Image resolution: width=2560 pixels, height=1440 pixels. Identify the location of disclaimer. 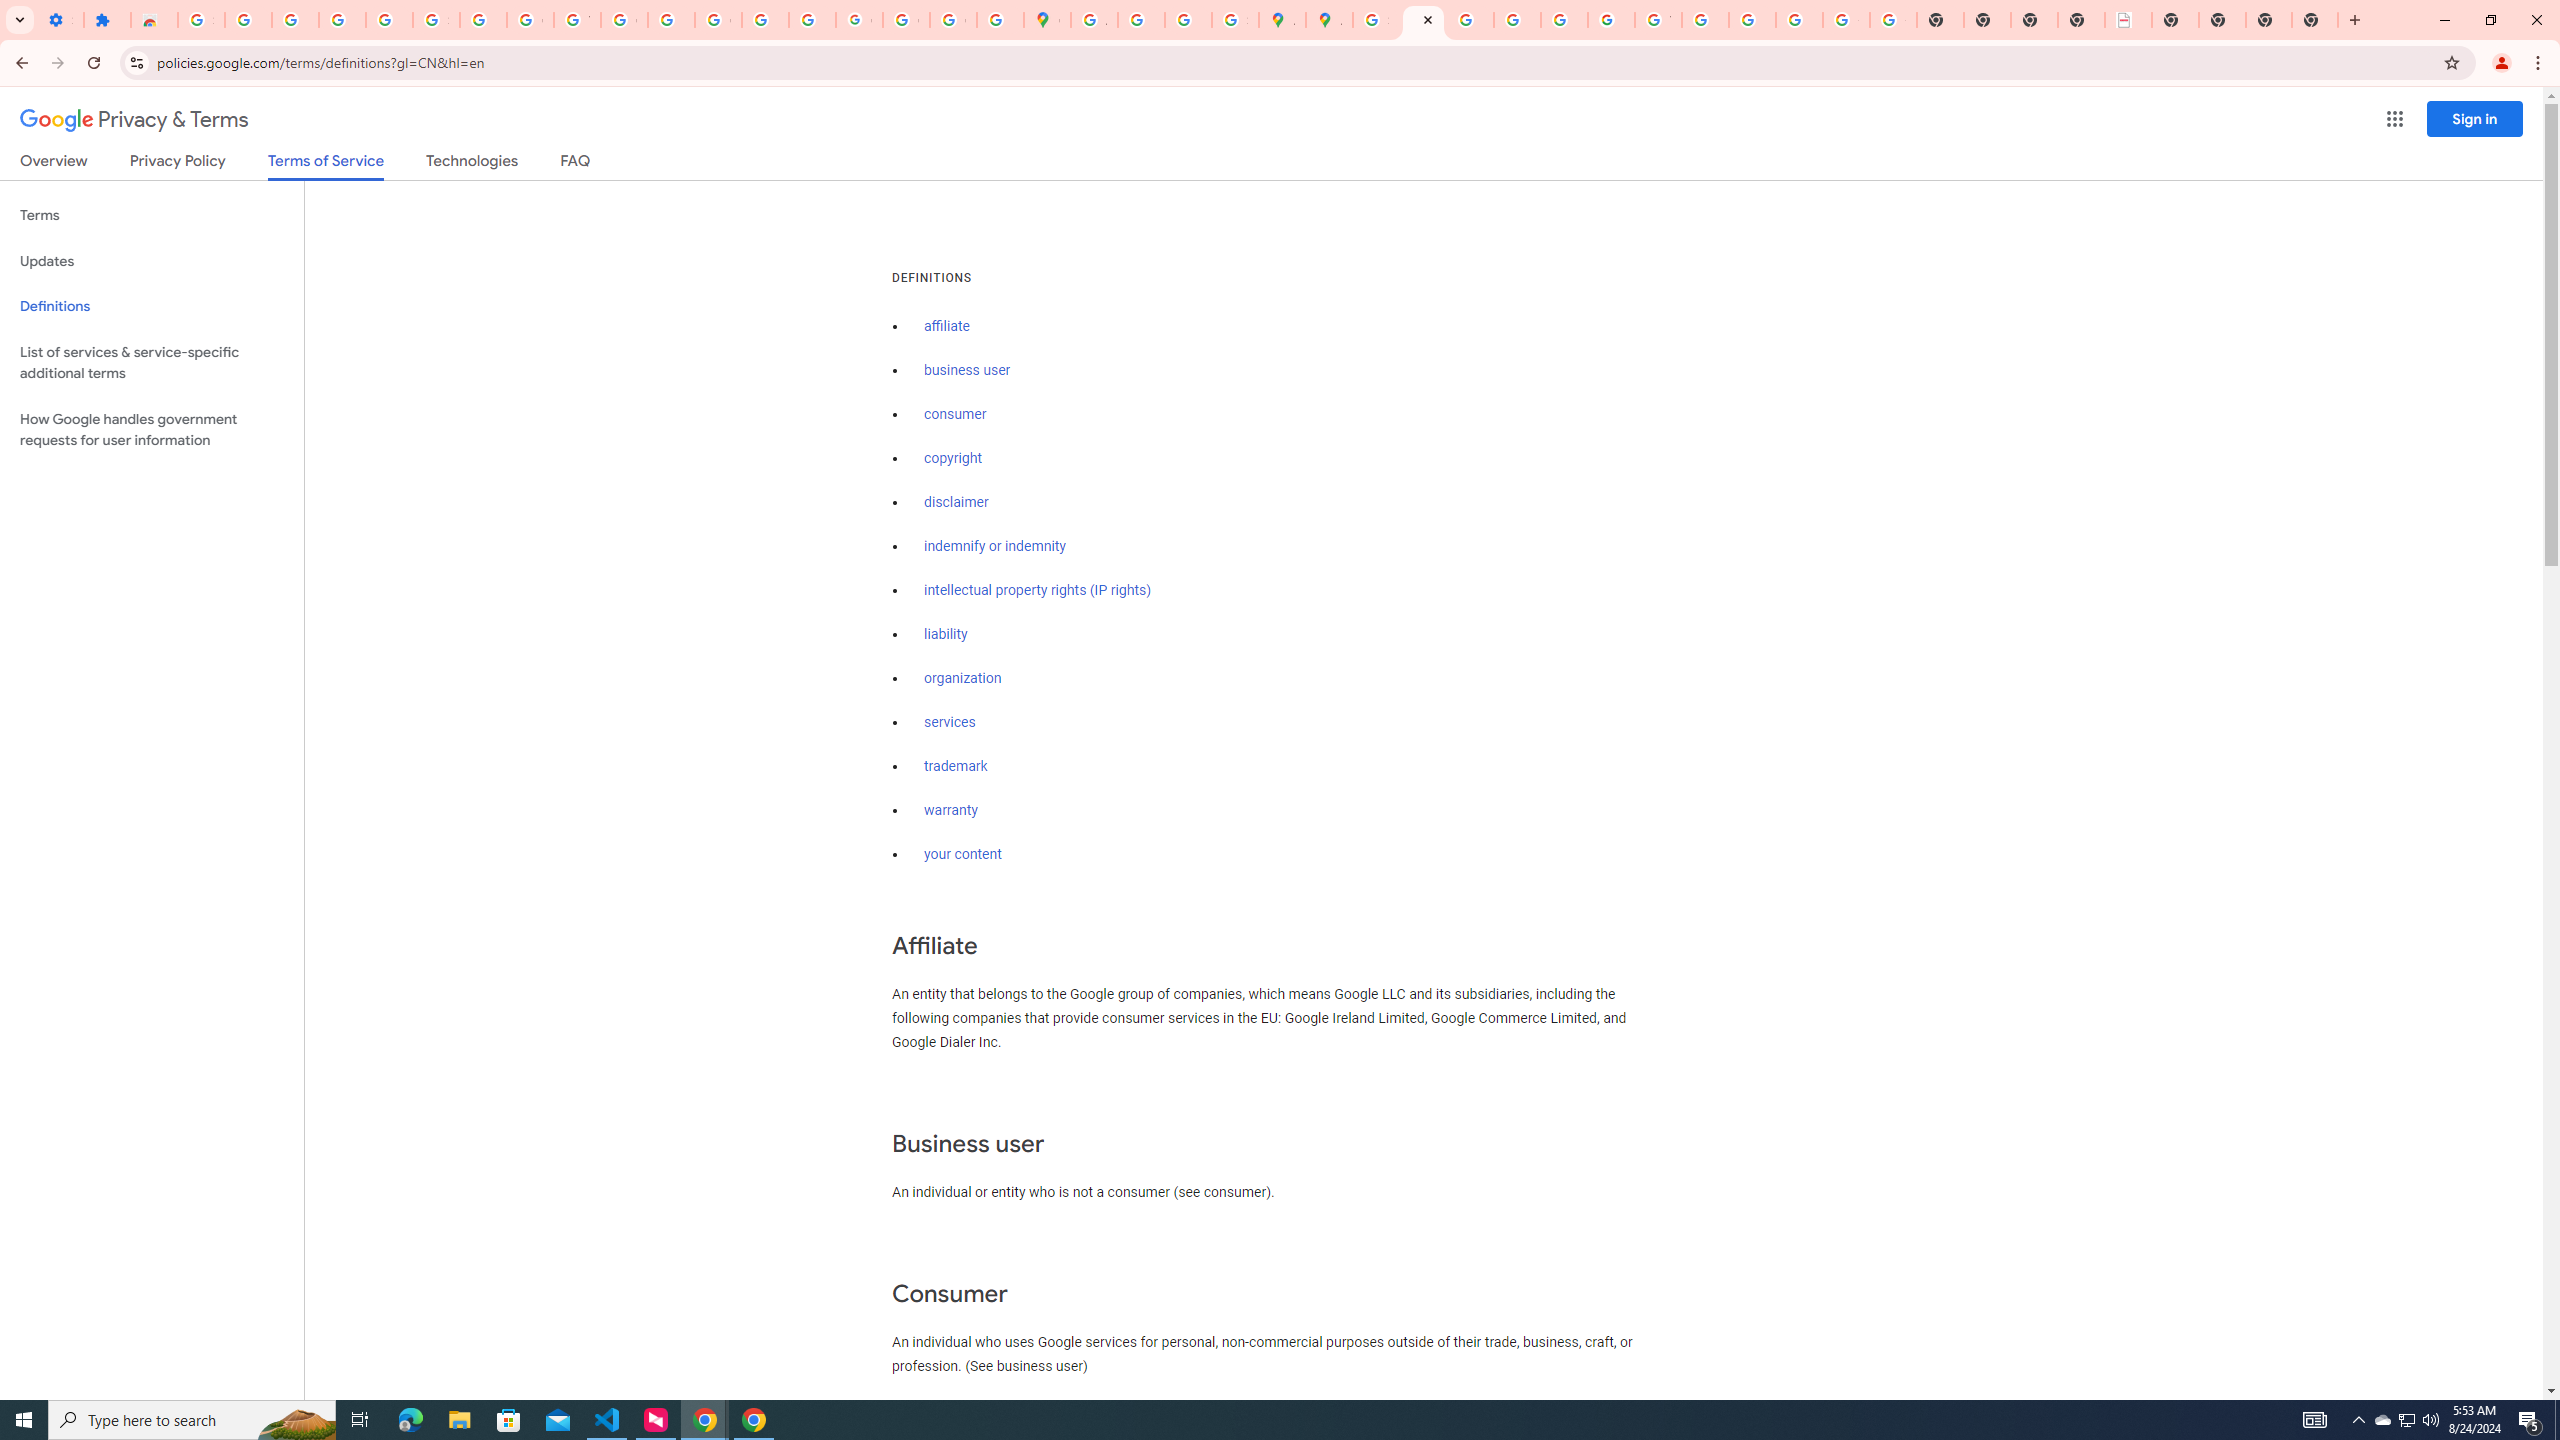
(956, 502).